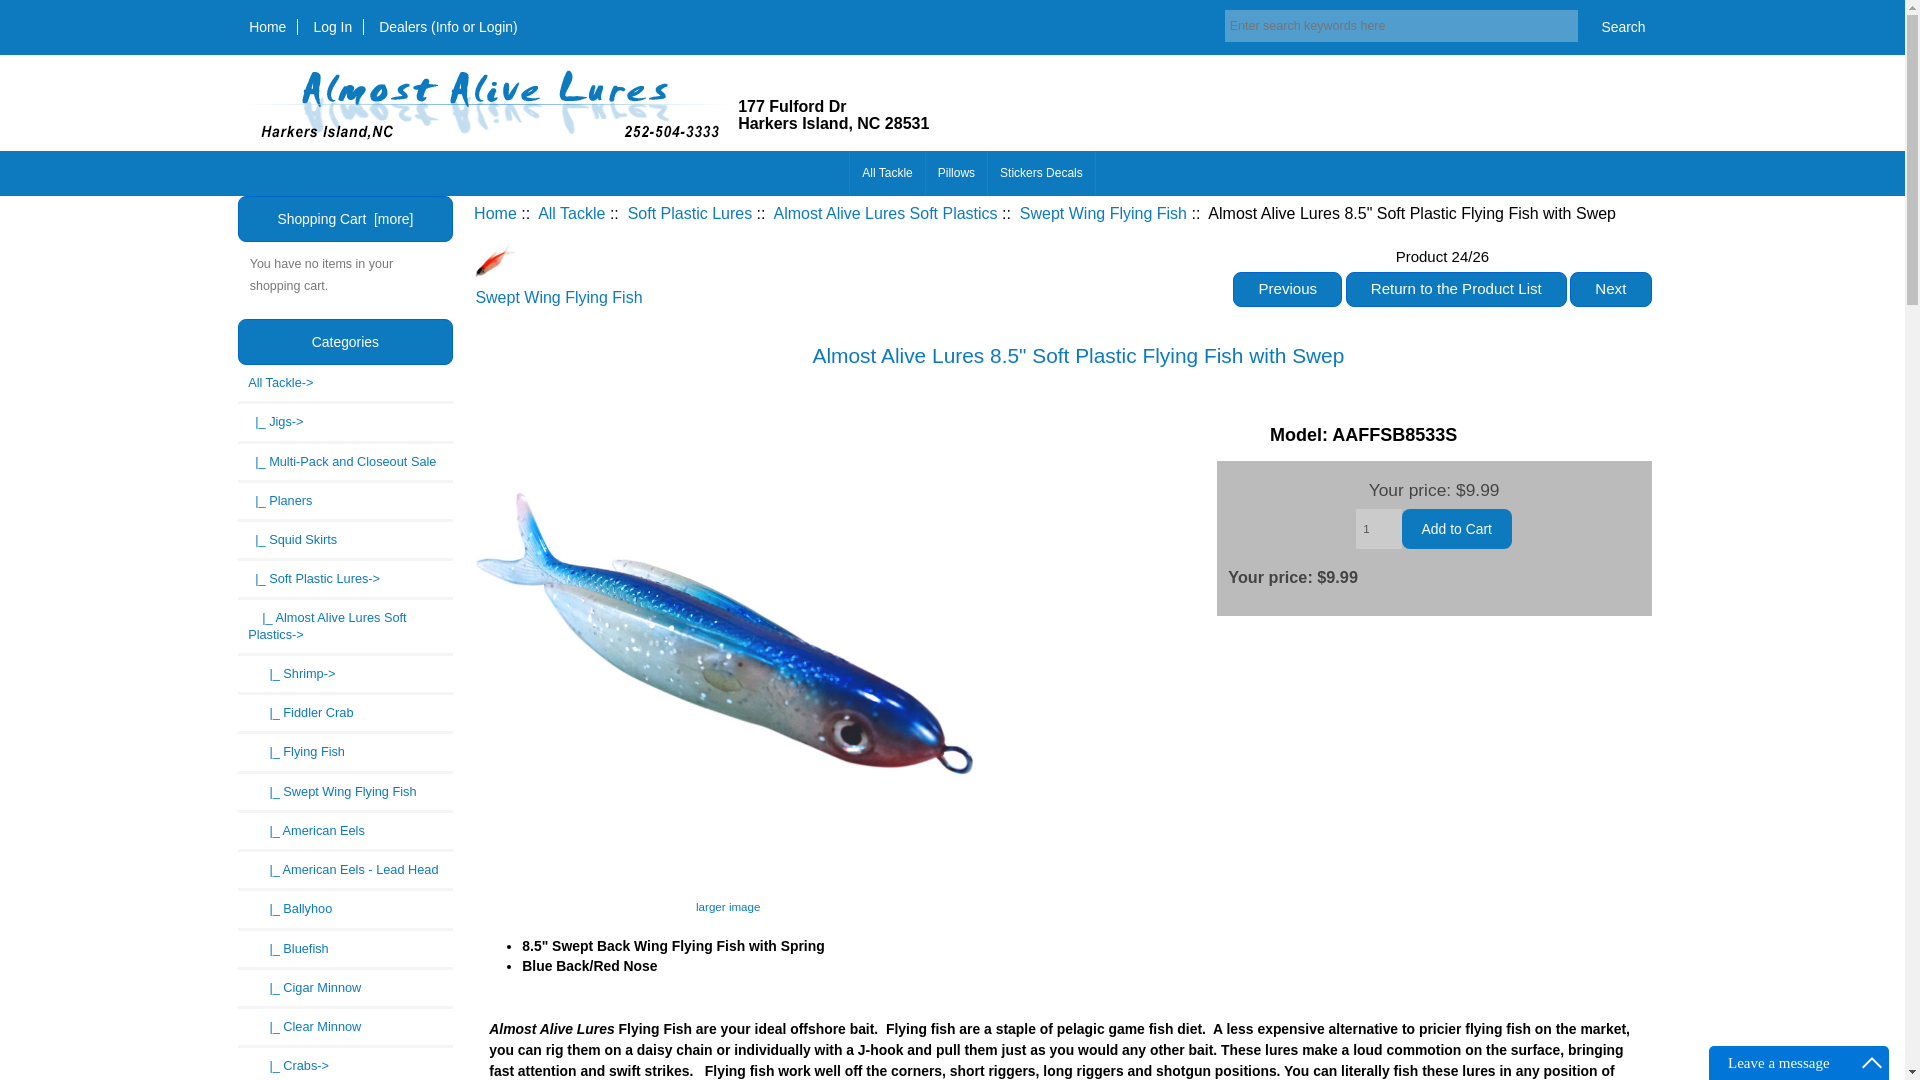 This screenshot has width=1920, height=1080. Describe the element at coordinates (886, 173) in the screenshot. I see `All Tackle` at that location.